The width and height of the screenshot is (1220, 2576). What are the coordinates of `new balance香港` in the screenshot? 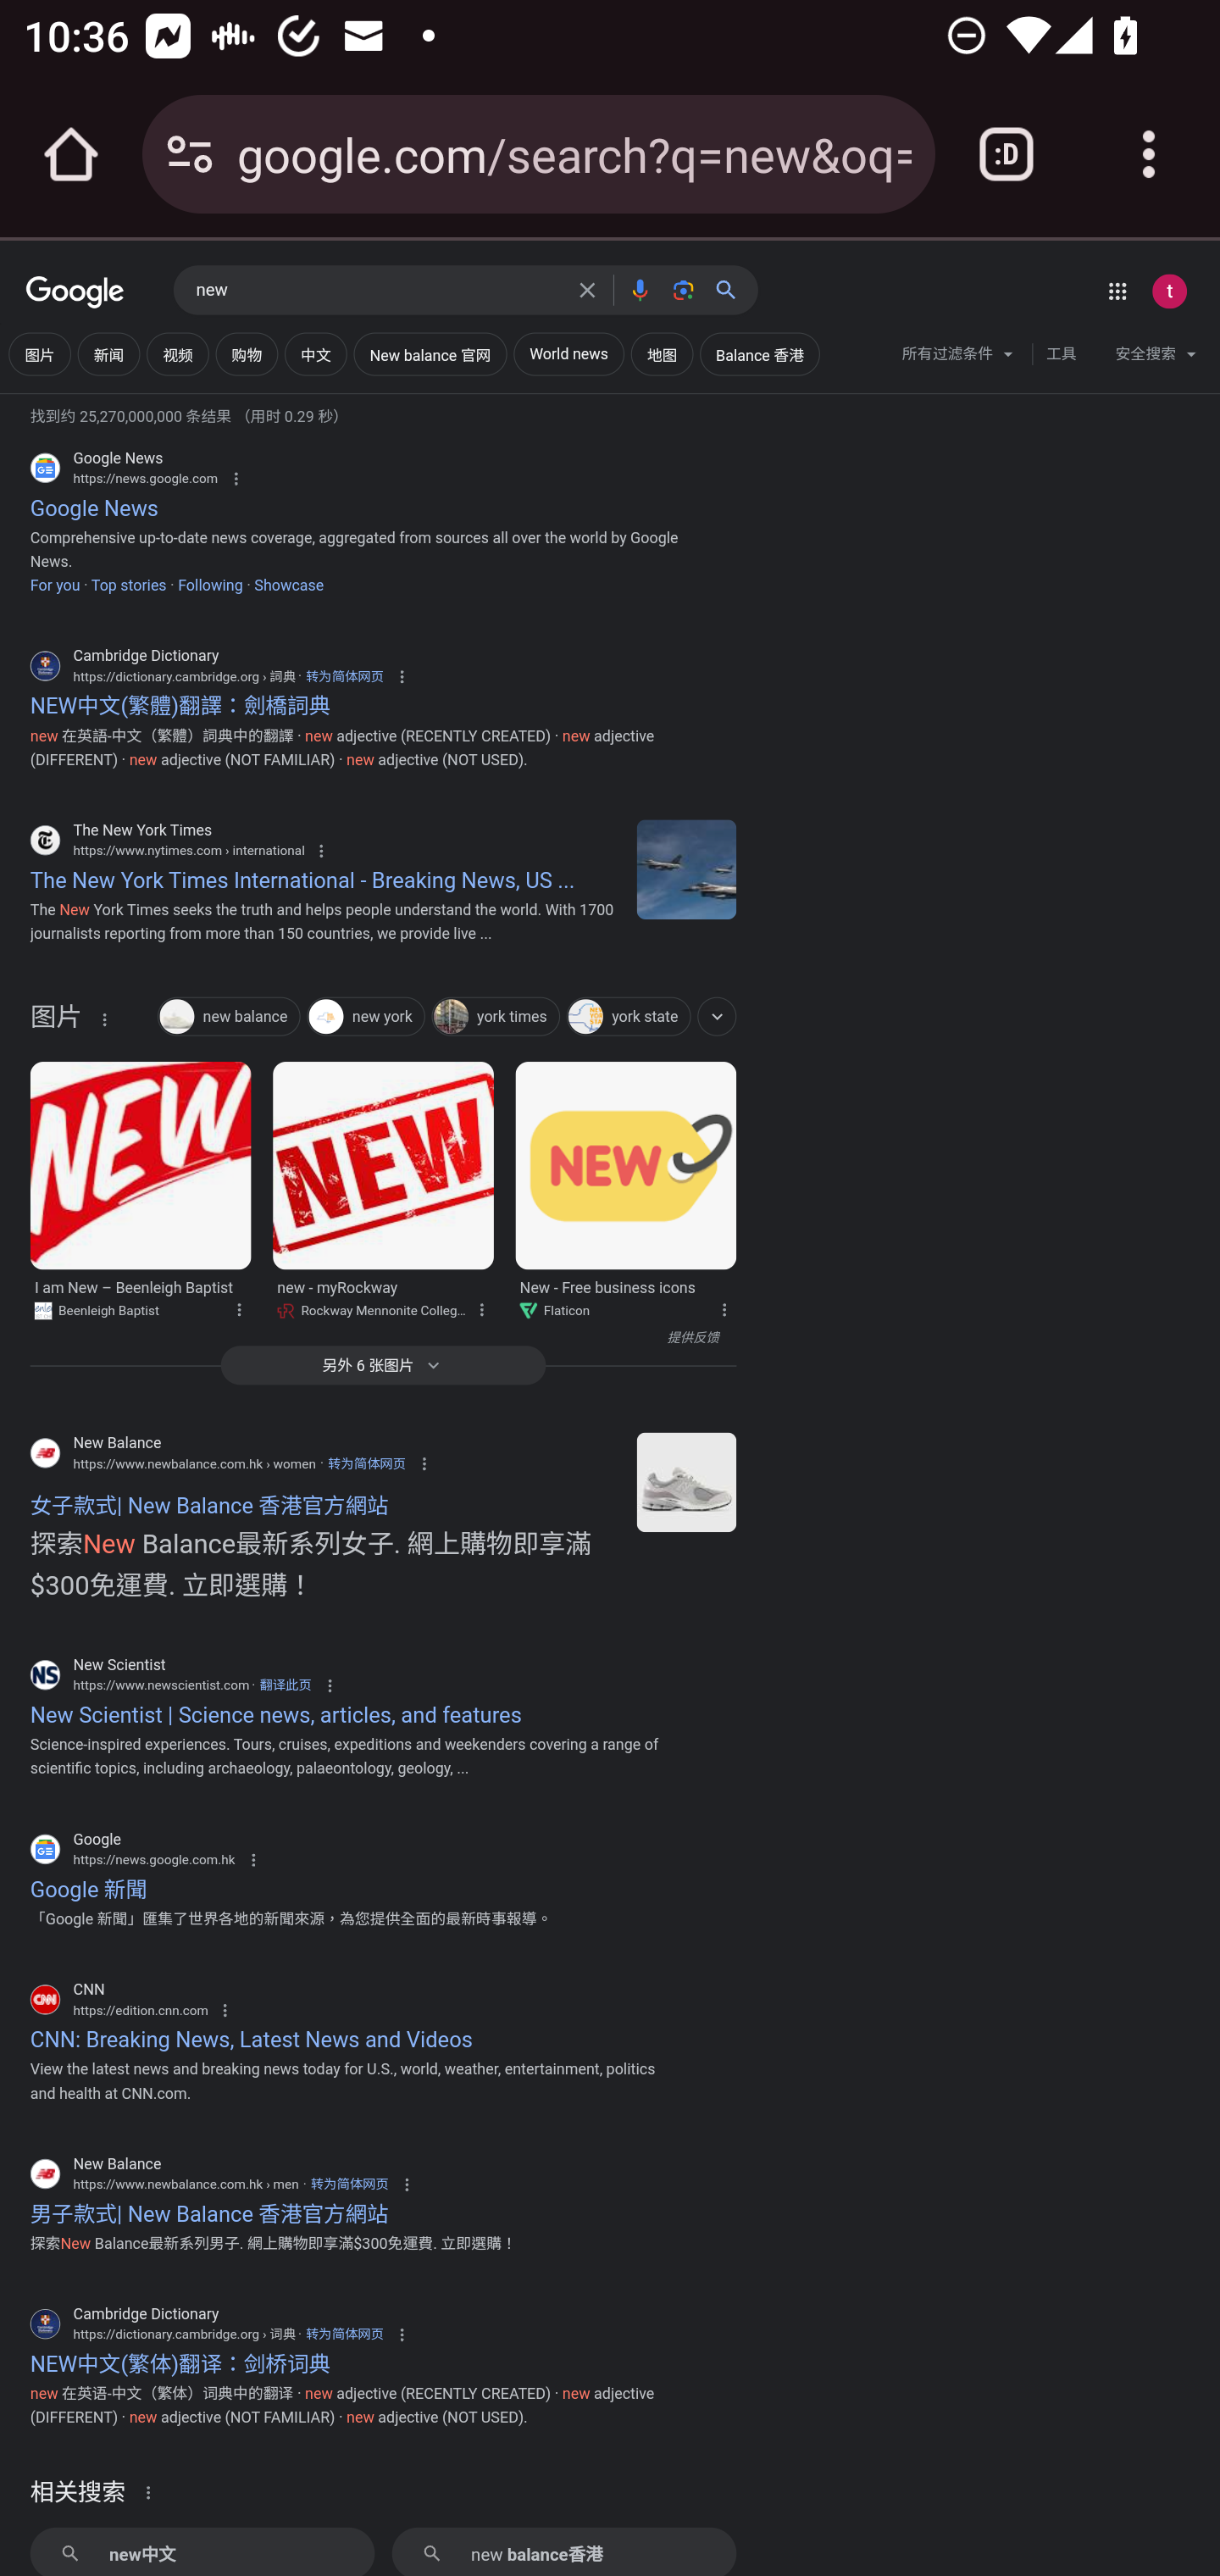 It's located at (563, 2551).